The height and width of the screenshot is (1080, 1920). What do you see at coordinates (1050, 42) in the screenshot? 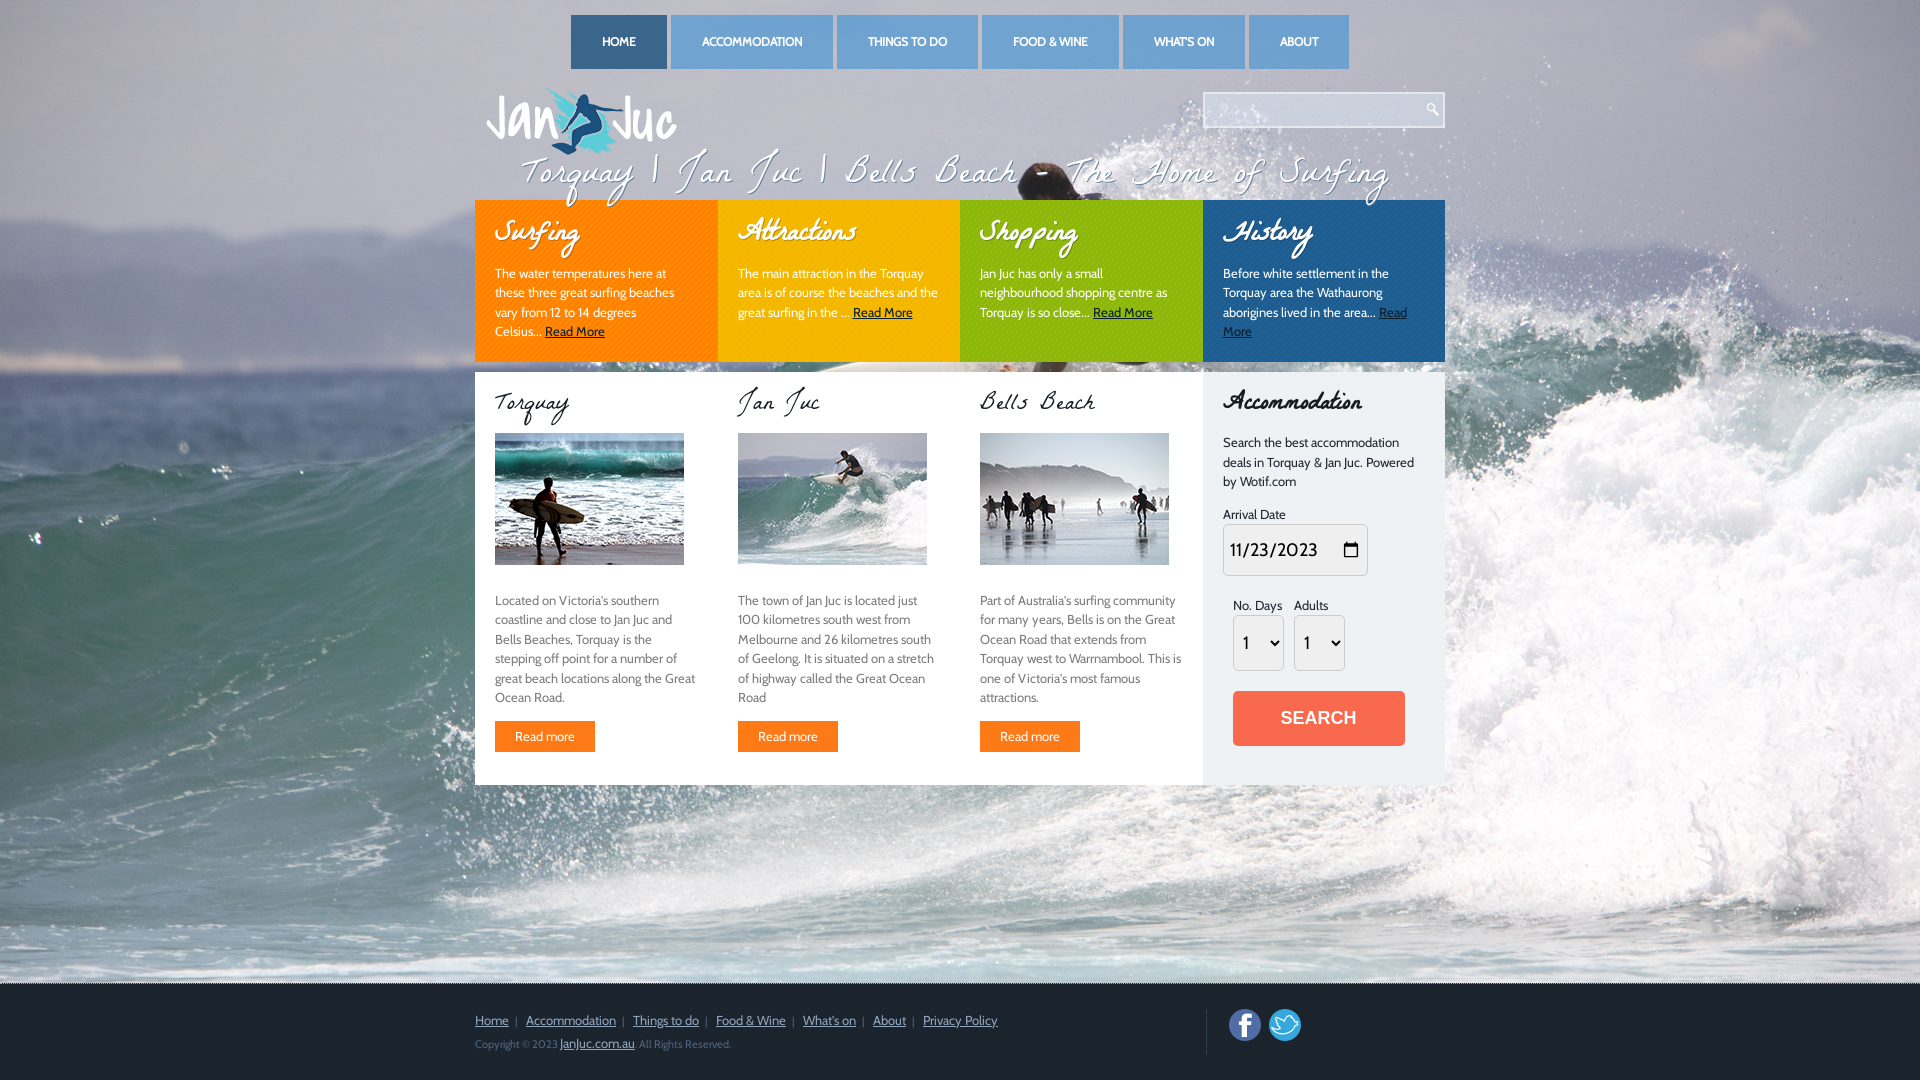
I see `FOOD & WINE` at bounding box center [1050, 42].